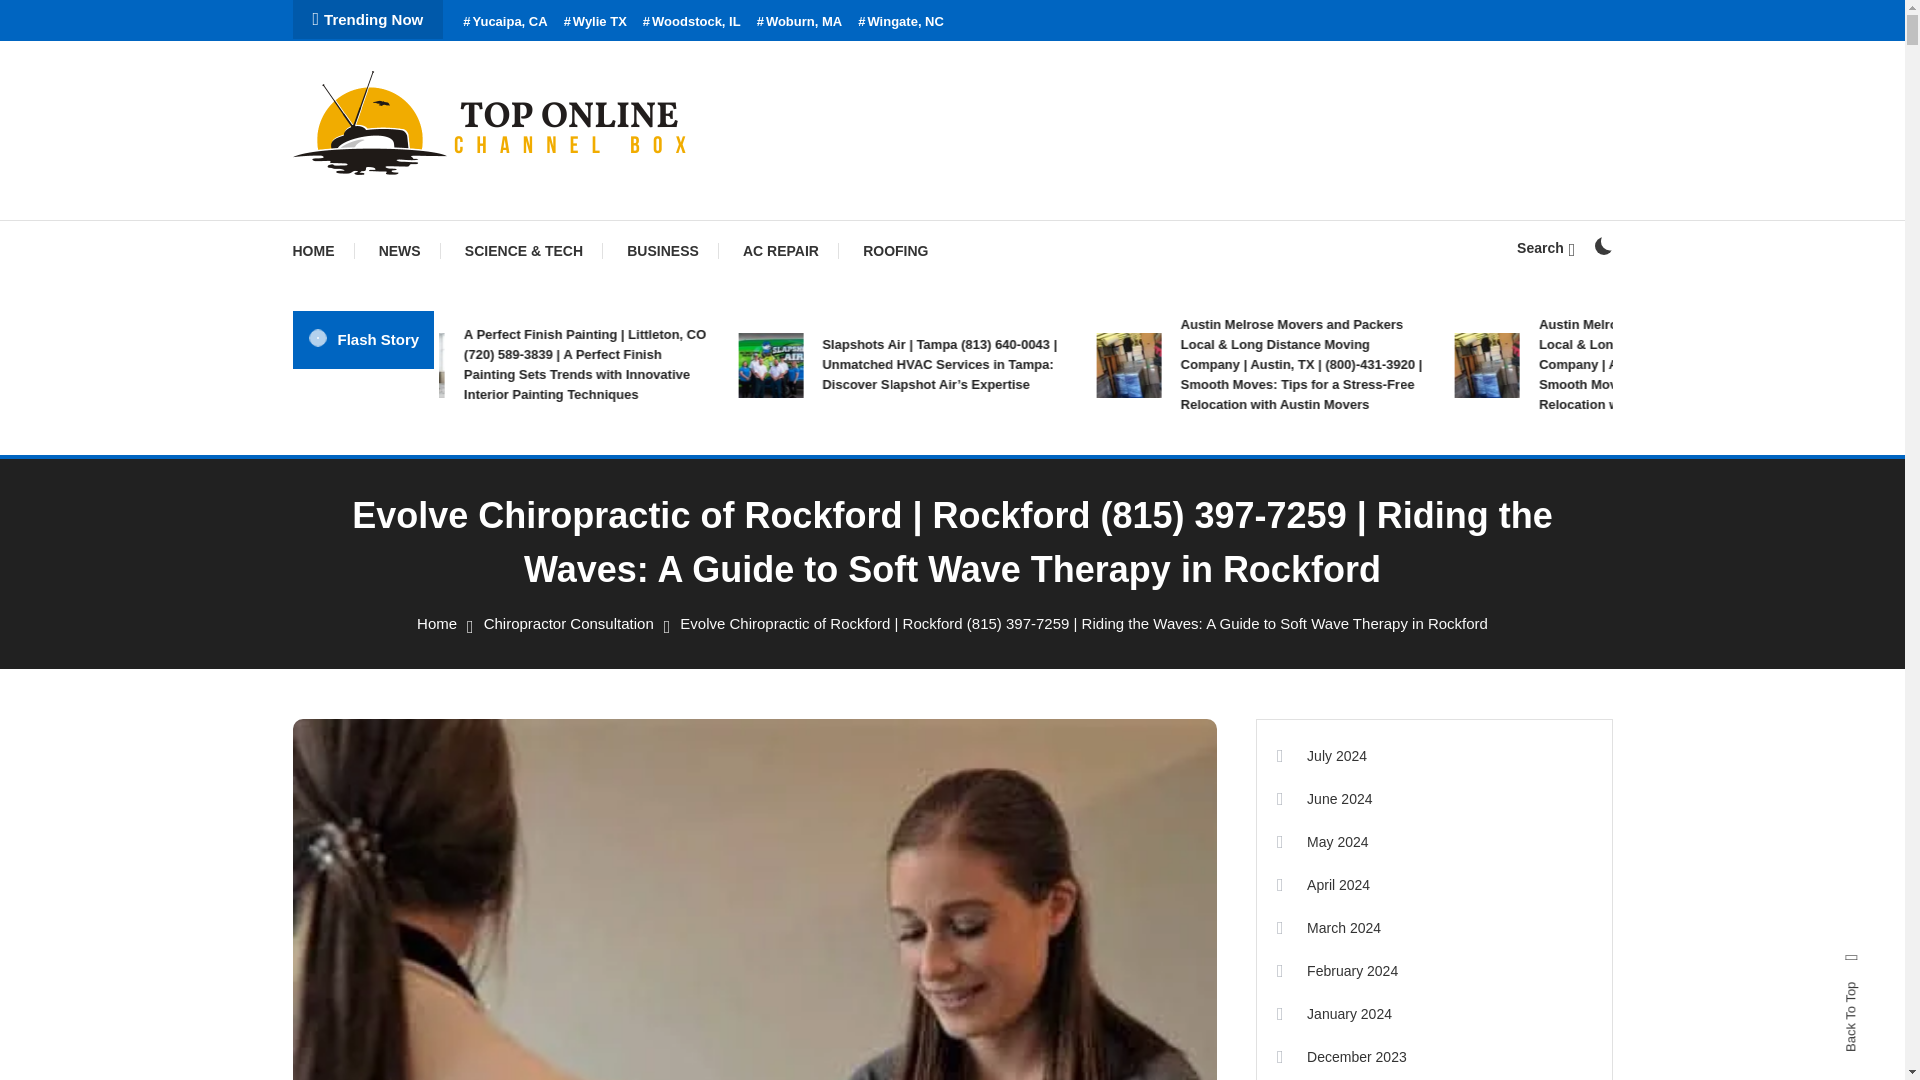  Describe the element at coordinates (781, 250) in the screenshot. I see `AC REPAIR` at that location.